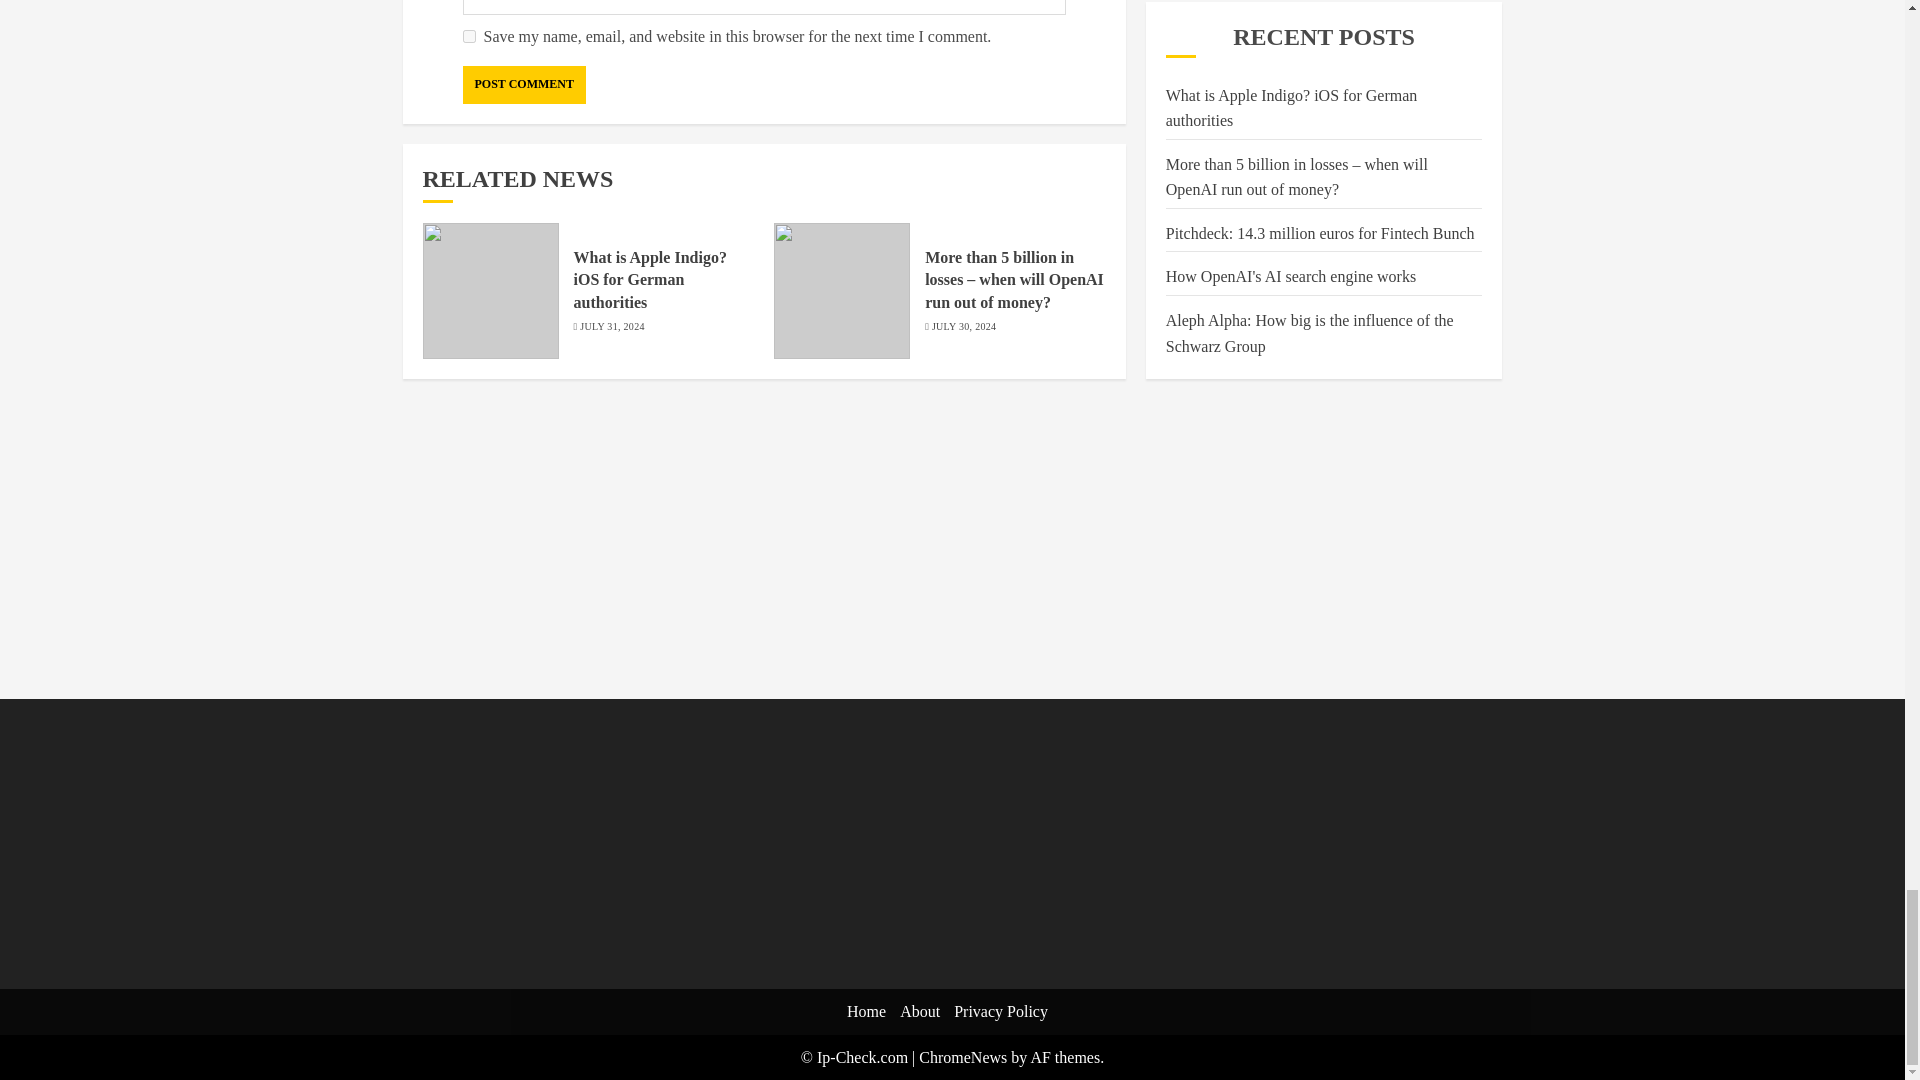 Image resolution: width=1920 pixels, height=1080 pixels. I want to click on yes, so click(468, 36).